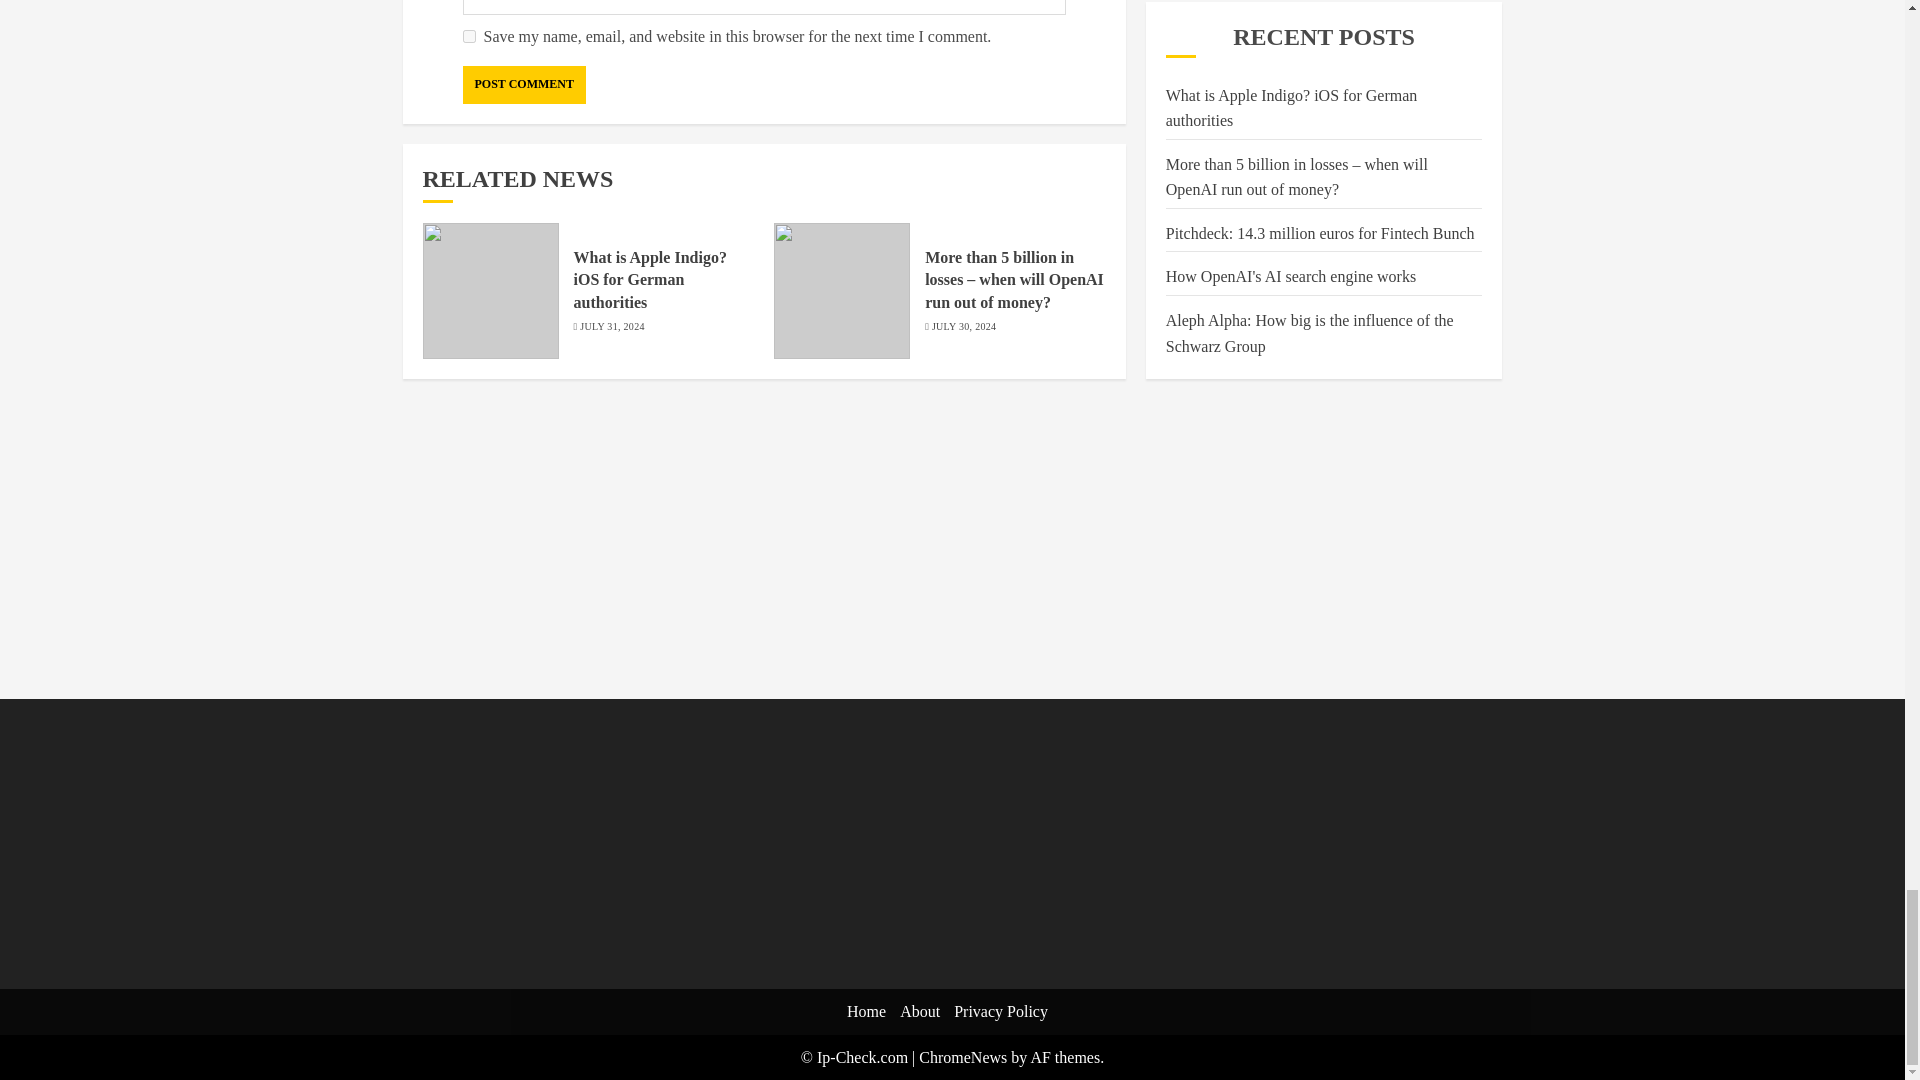 Image resolution: width=1920 pixels, height=1080 pixels. I want to click on yes, so click(468, 36).